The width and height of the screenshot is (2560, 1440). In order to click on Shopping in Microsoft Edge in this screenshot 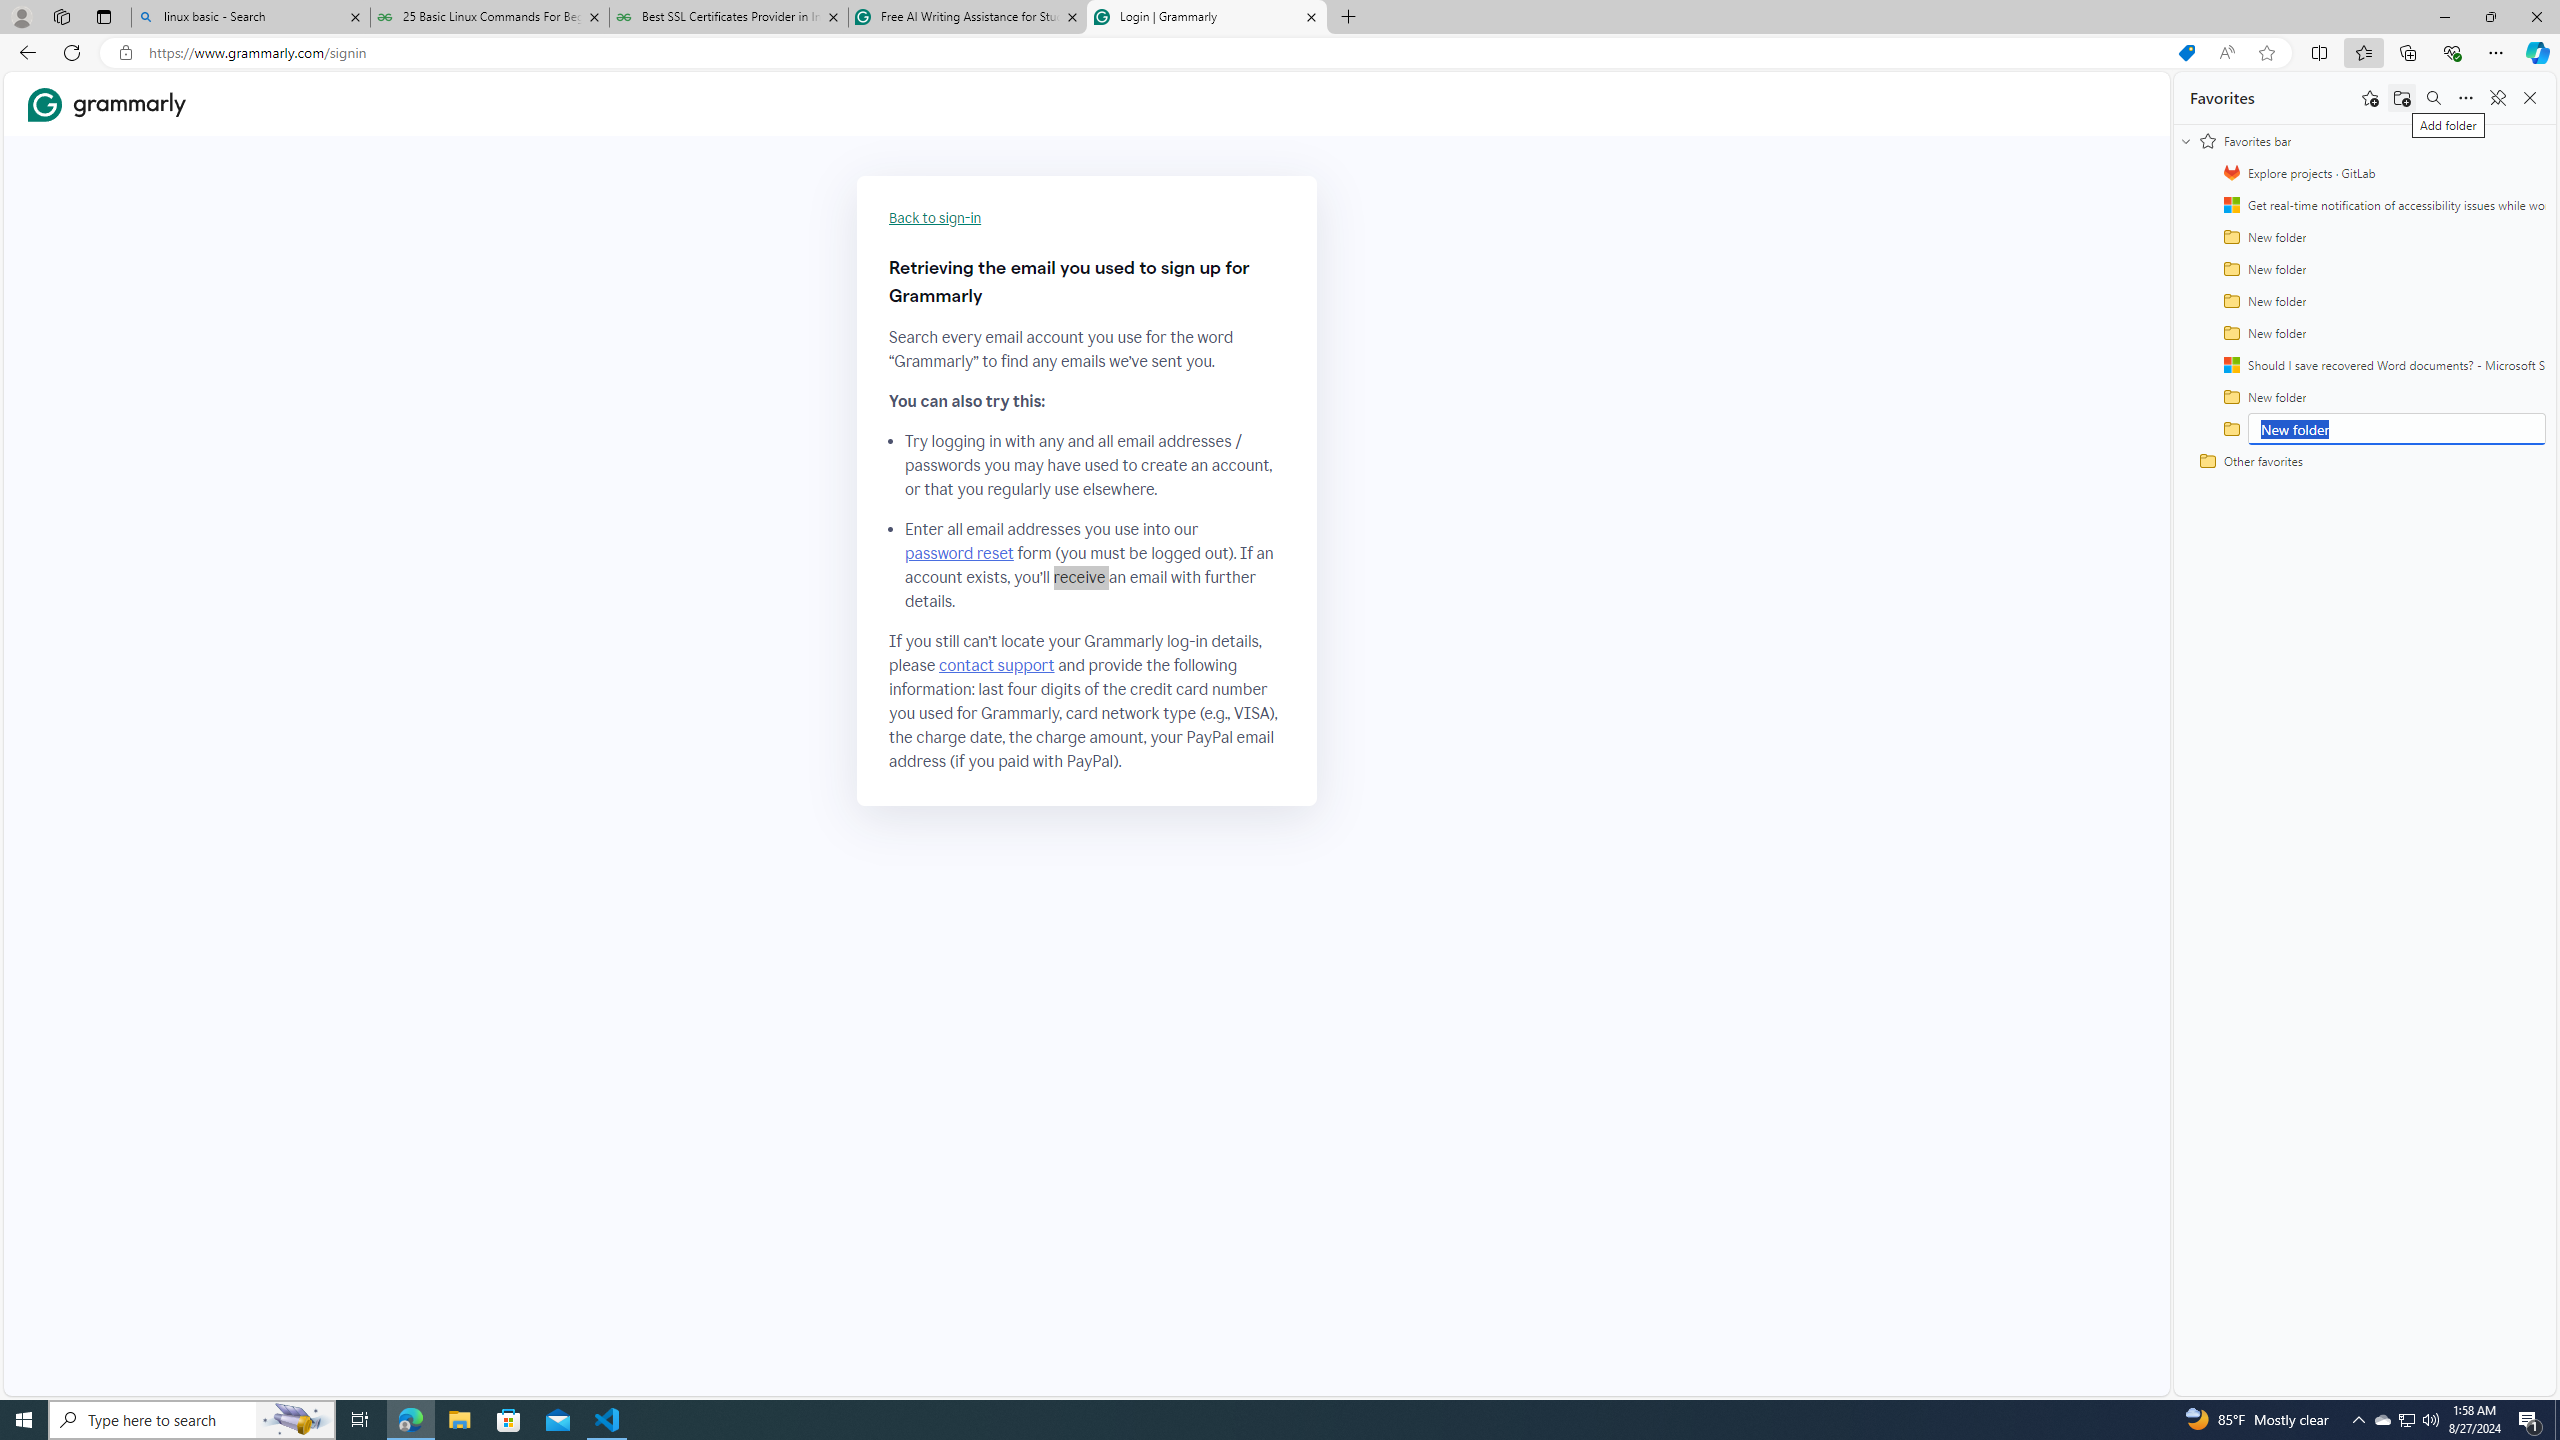, I will do `click(2186, 53)`.